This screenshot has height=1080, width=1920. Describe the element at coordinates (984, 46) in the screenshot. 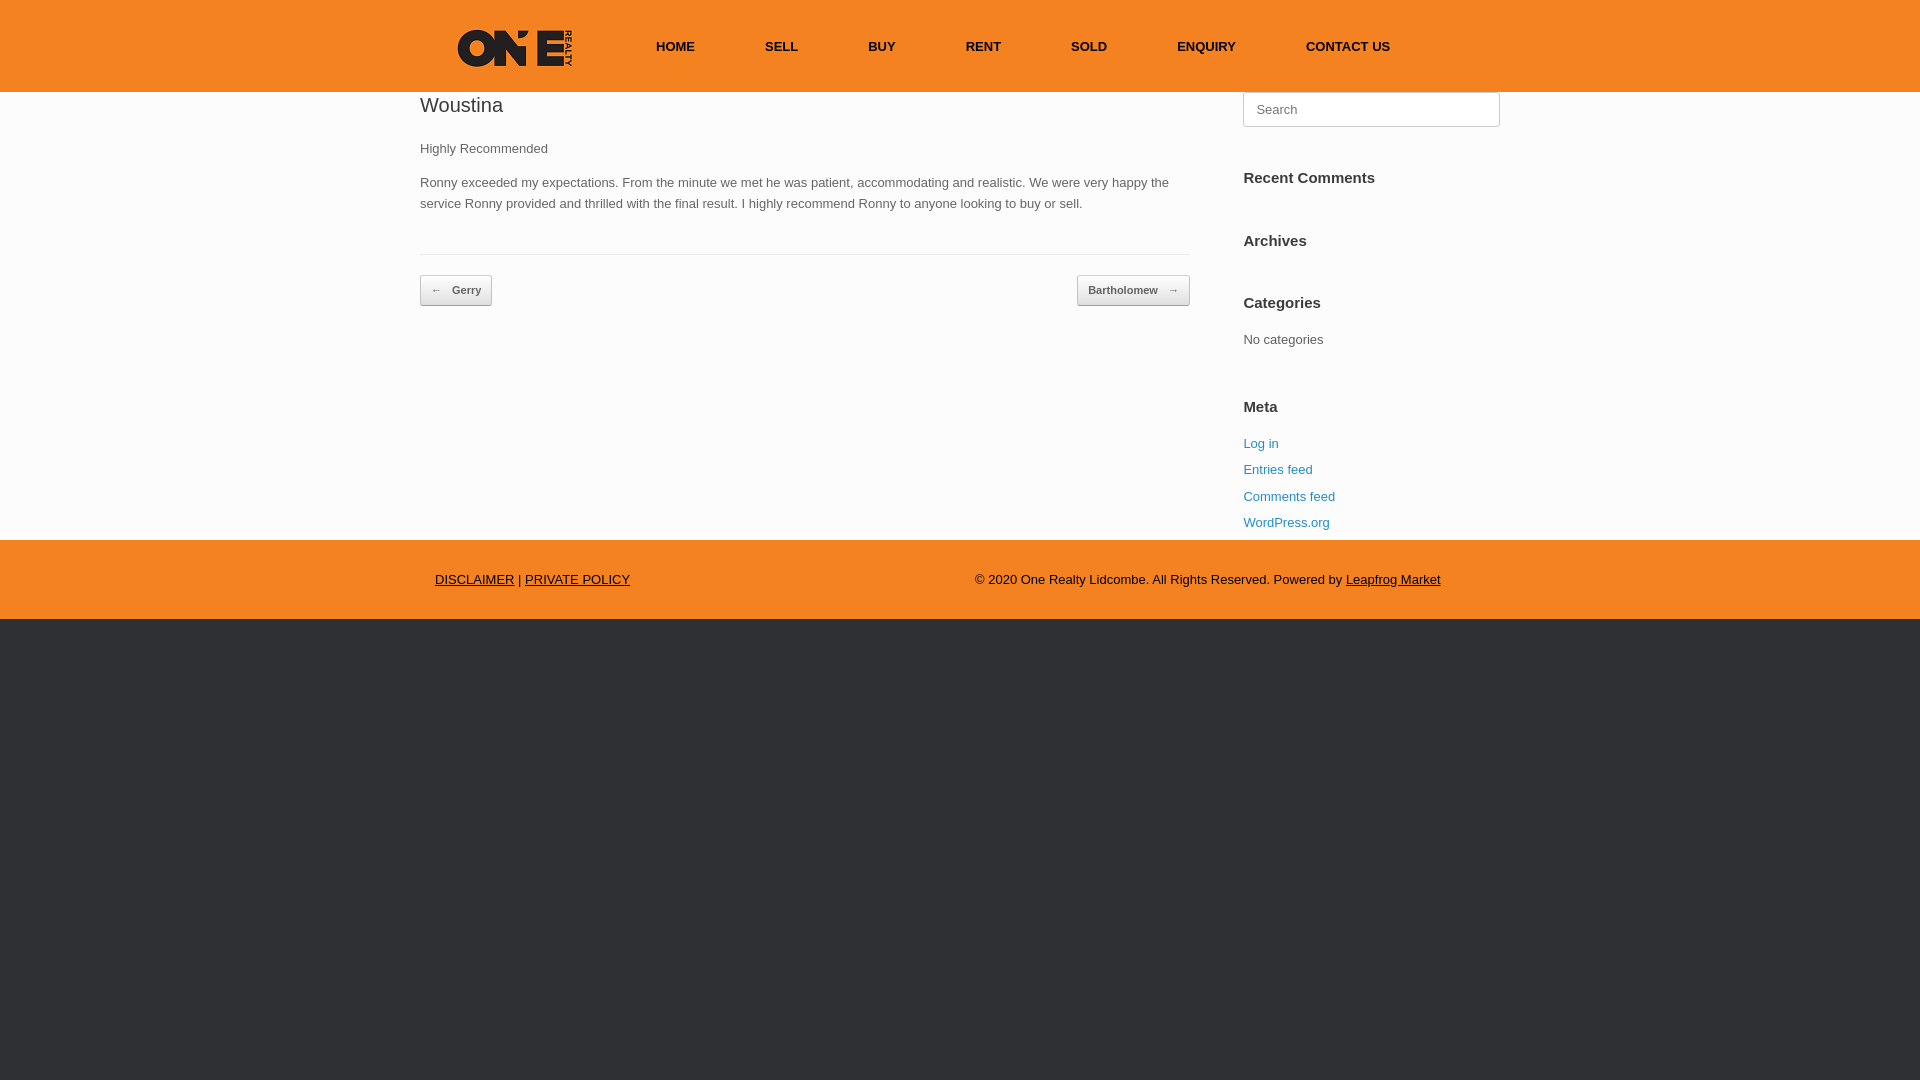

I see `RENT` at that location.